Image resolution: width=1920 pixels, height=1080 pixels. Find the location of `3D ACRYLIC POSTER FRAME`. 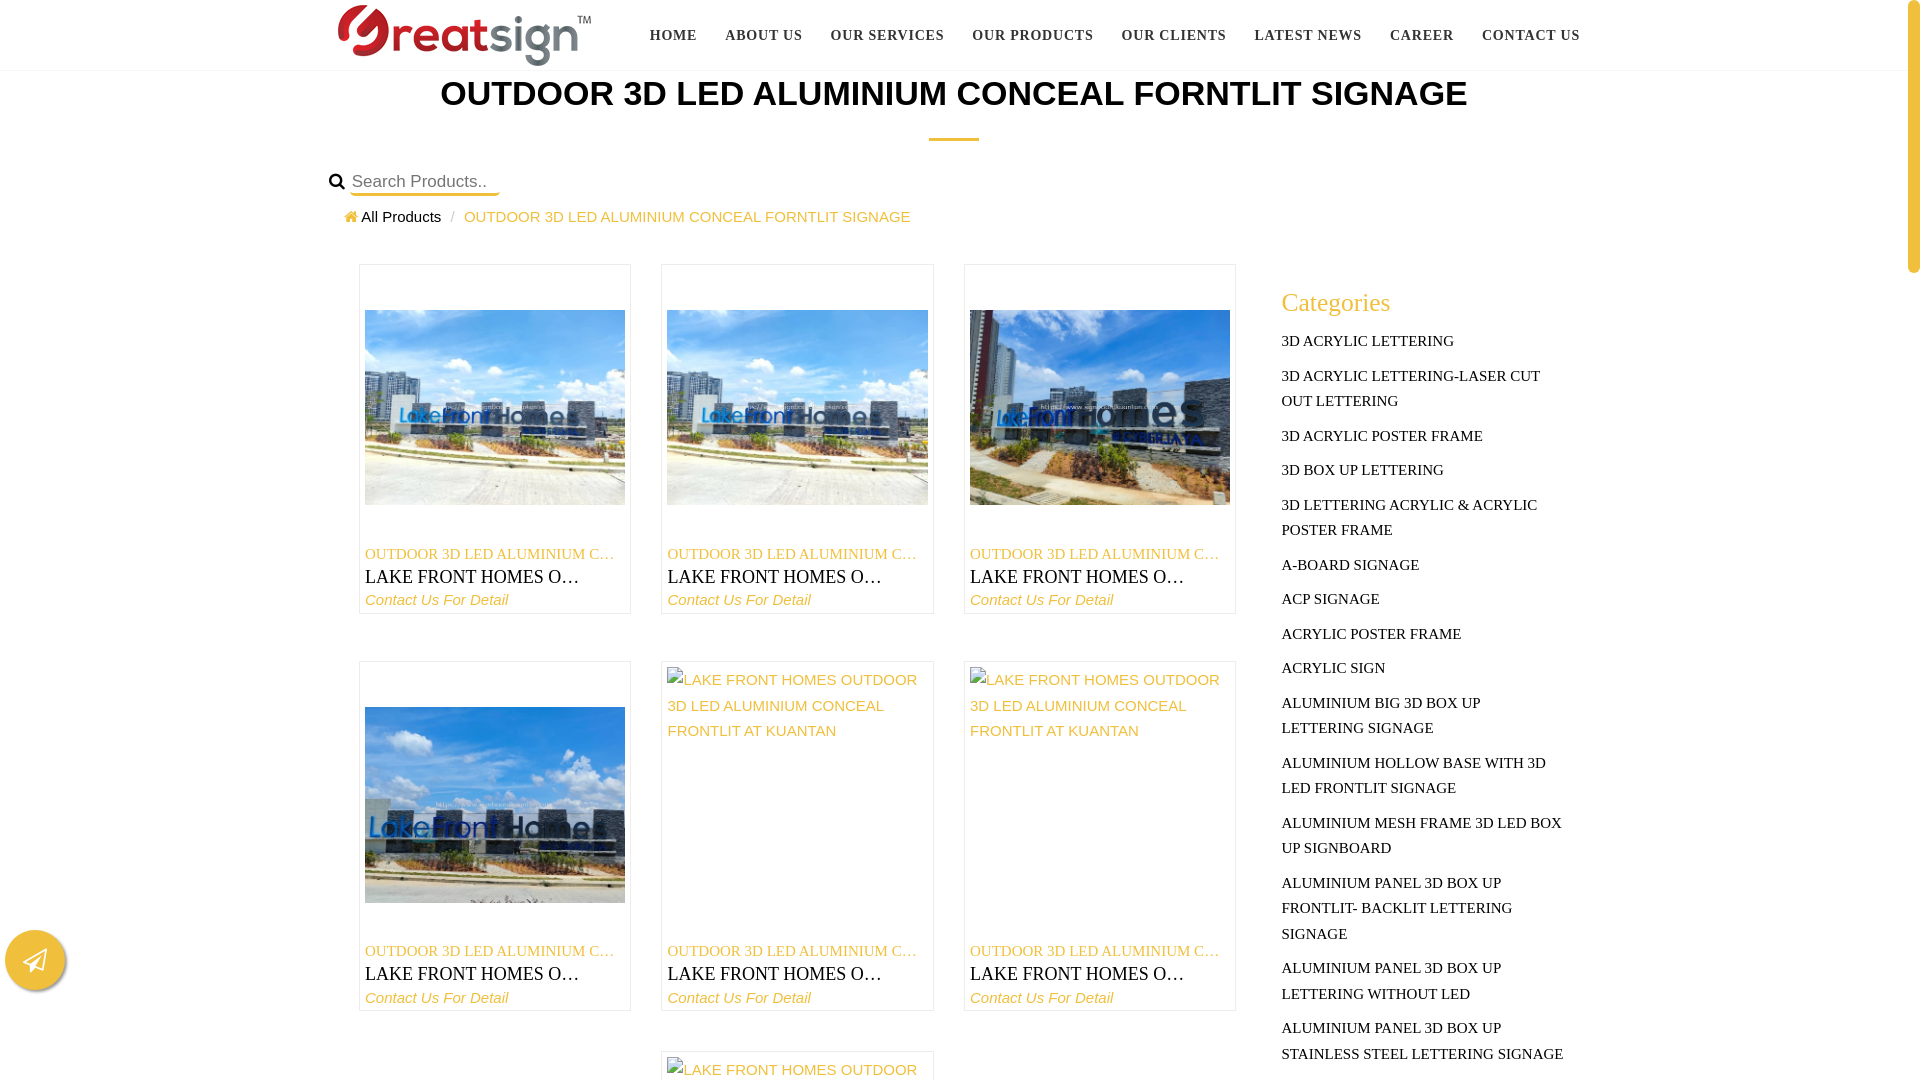

3D ACRYLIC POSTER FRAME is located at coordinates (1424, 437).